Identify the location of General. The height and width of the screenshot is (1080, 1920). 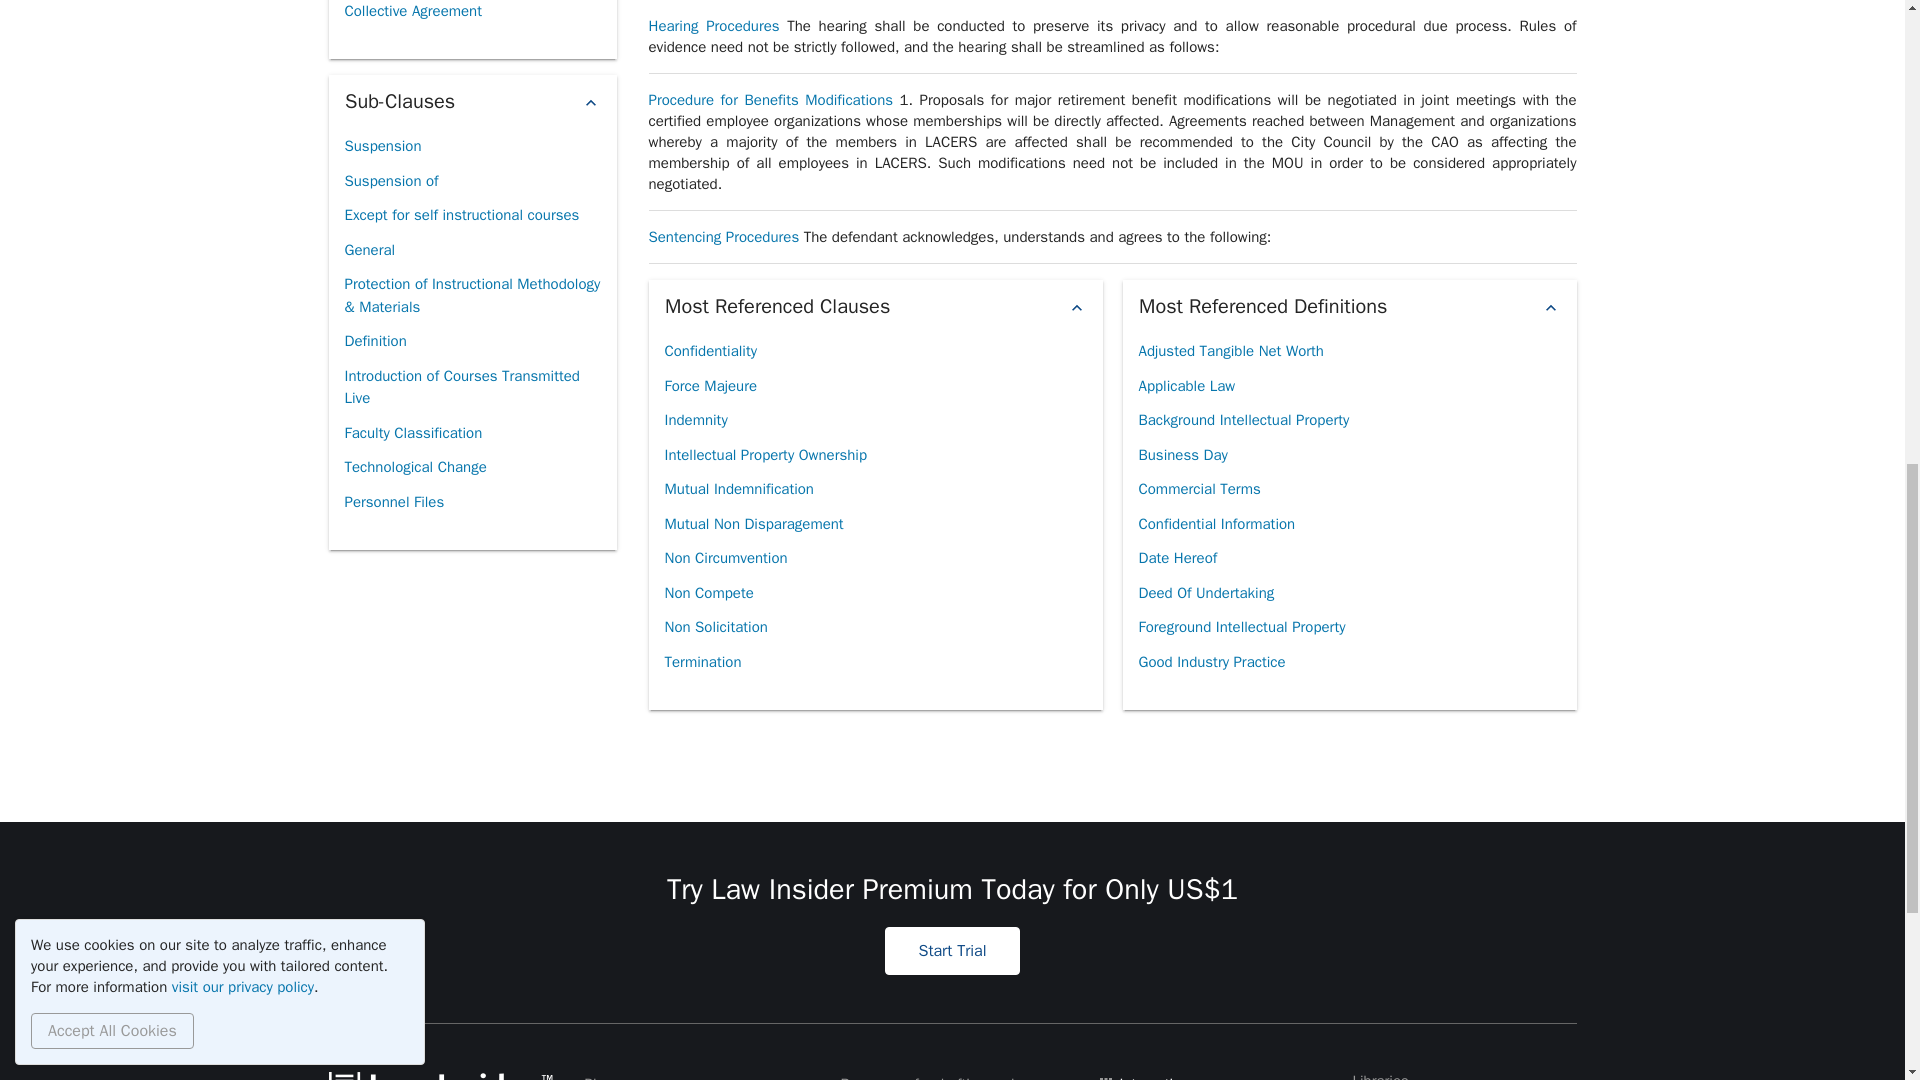
(369, 250).